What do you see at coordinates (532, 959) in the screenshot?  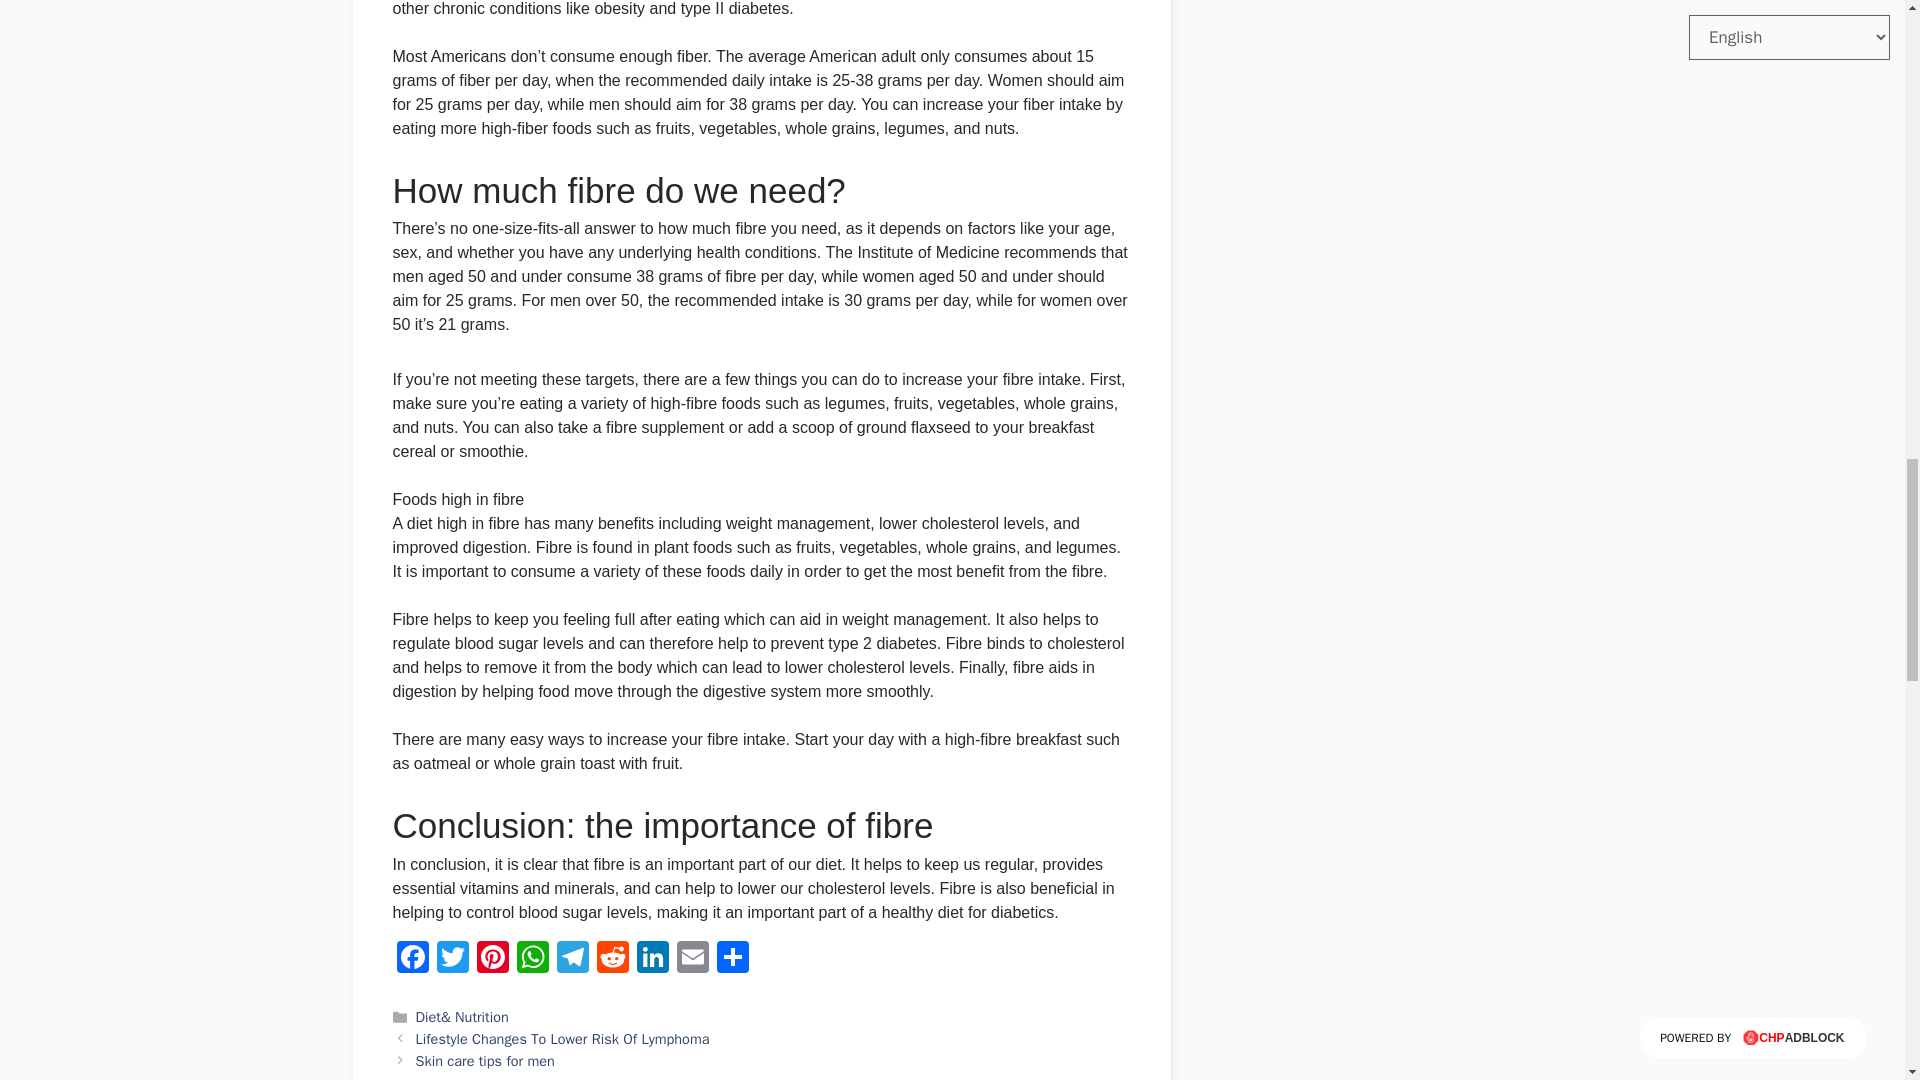 I see `WhatsApp` at bounding box center [532, 959].